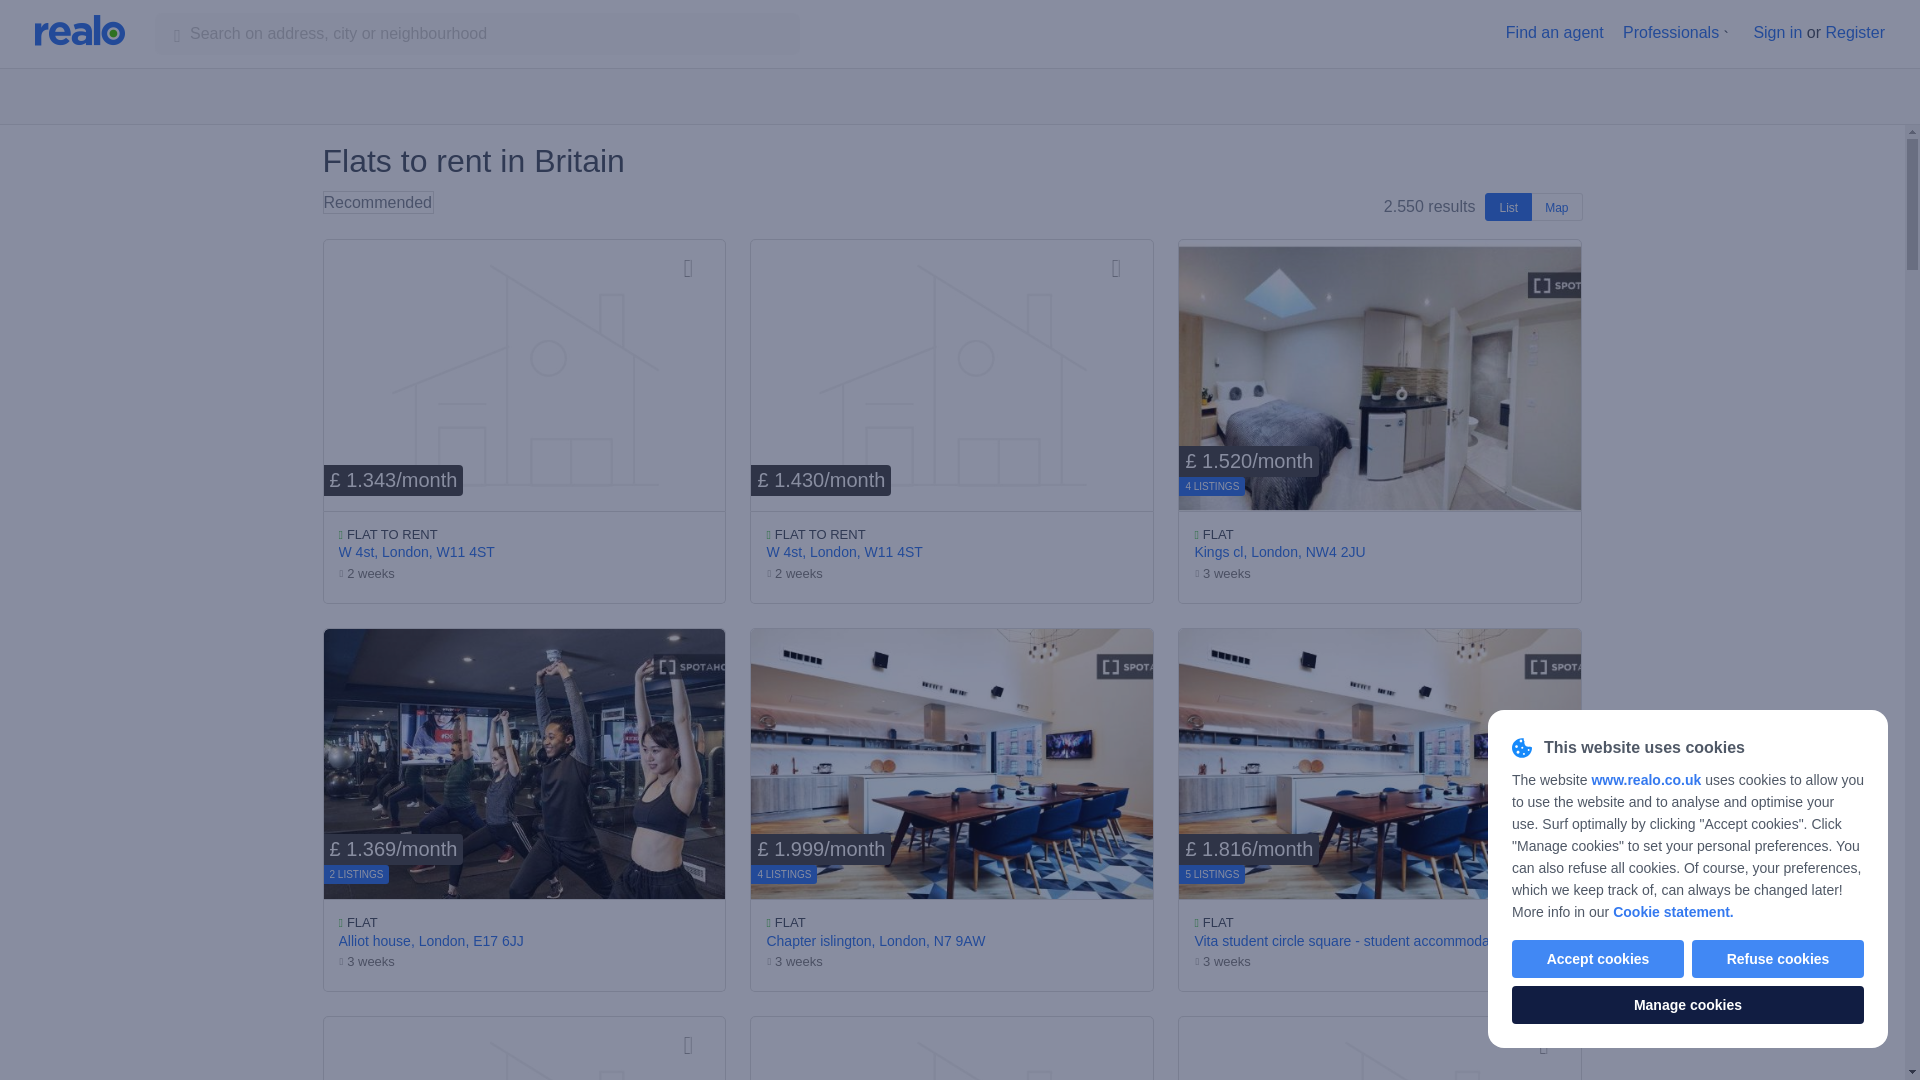 The height and width of the screenshot is (1080, 1920). Describe the element at coordinates (79, 30) in the screenshot. I see `Realo` at that location.